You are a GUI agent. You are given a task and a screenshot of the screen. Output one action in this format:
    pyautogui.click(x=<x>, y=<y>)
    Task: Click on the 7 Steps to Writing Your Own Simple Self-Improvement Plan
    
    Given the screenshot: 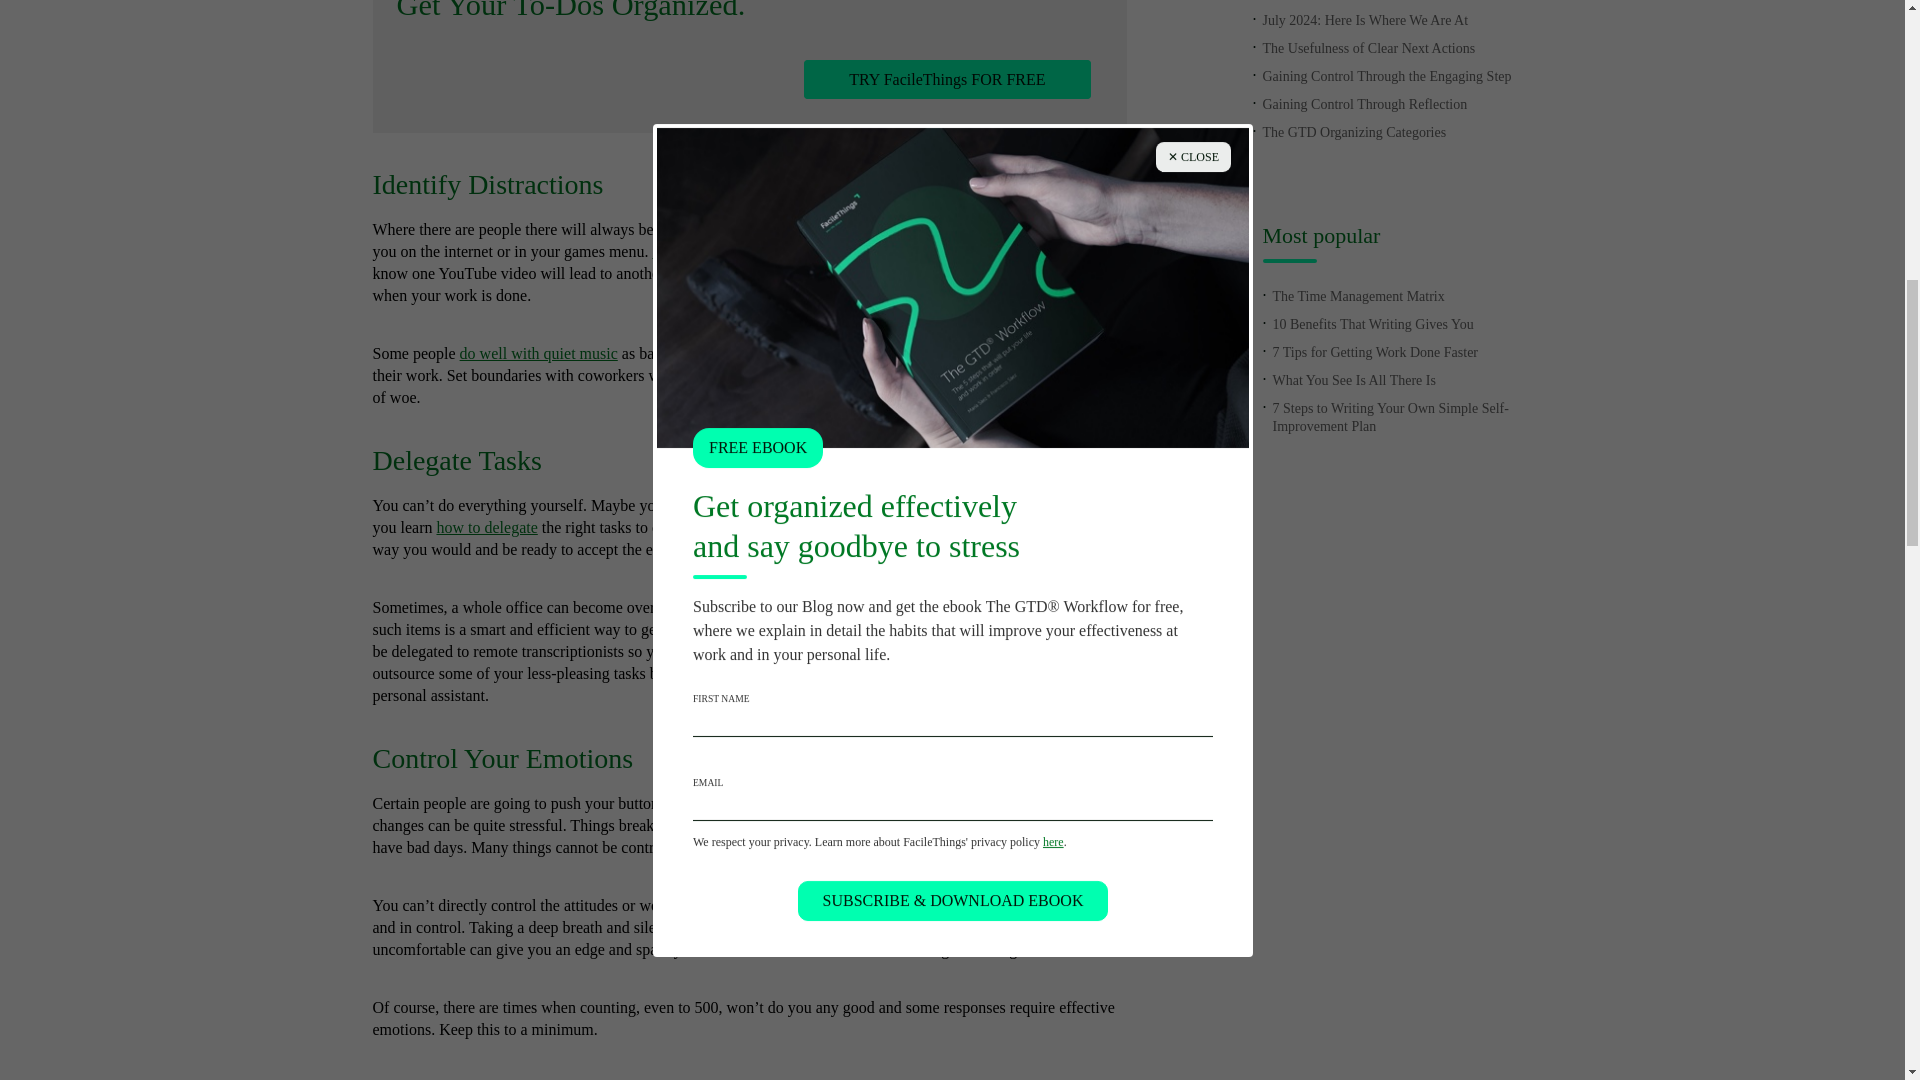 What is the action you would take?
    pyautogui.click(x=1389, y=417)
    